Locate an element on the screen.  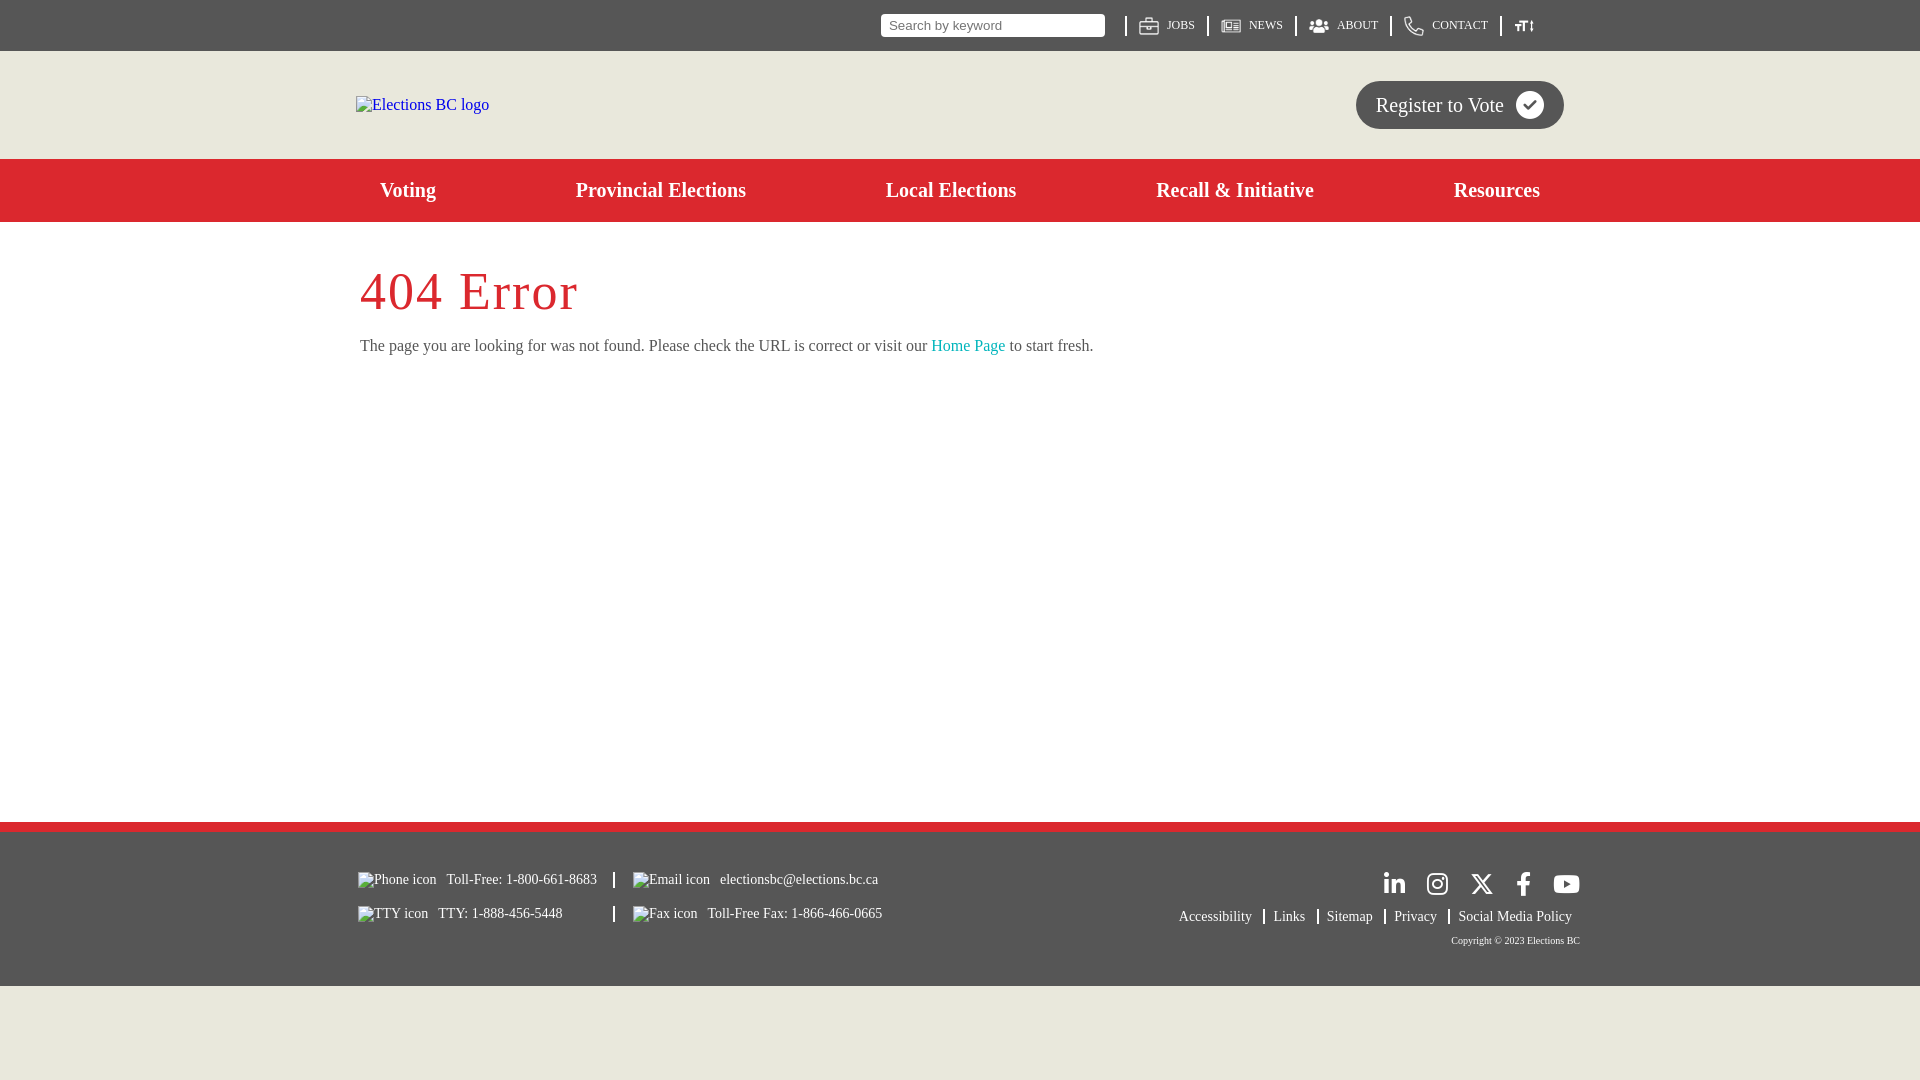
ABOUT is located at coordinates (1344, 26).